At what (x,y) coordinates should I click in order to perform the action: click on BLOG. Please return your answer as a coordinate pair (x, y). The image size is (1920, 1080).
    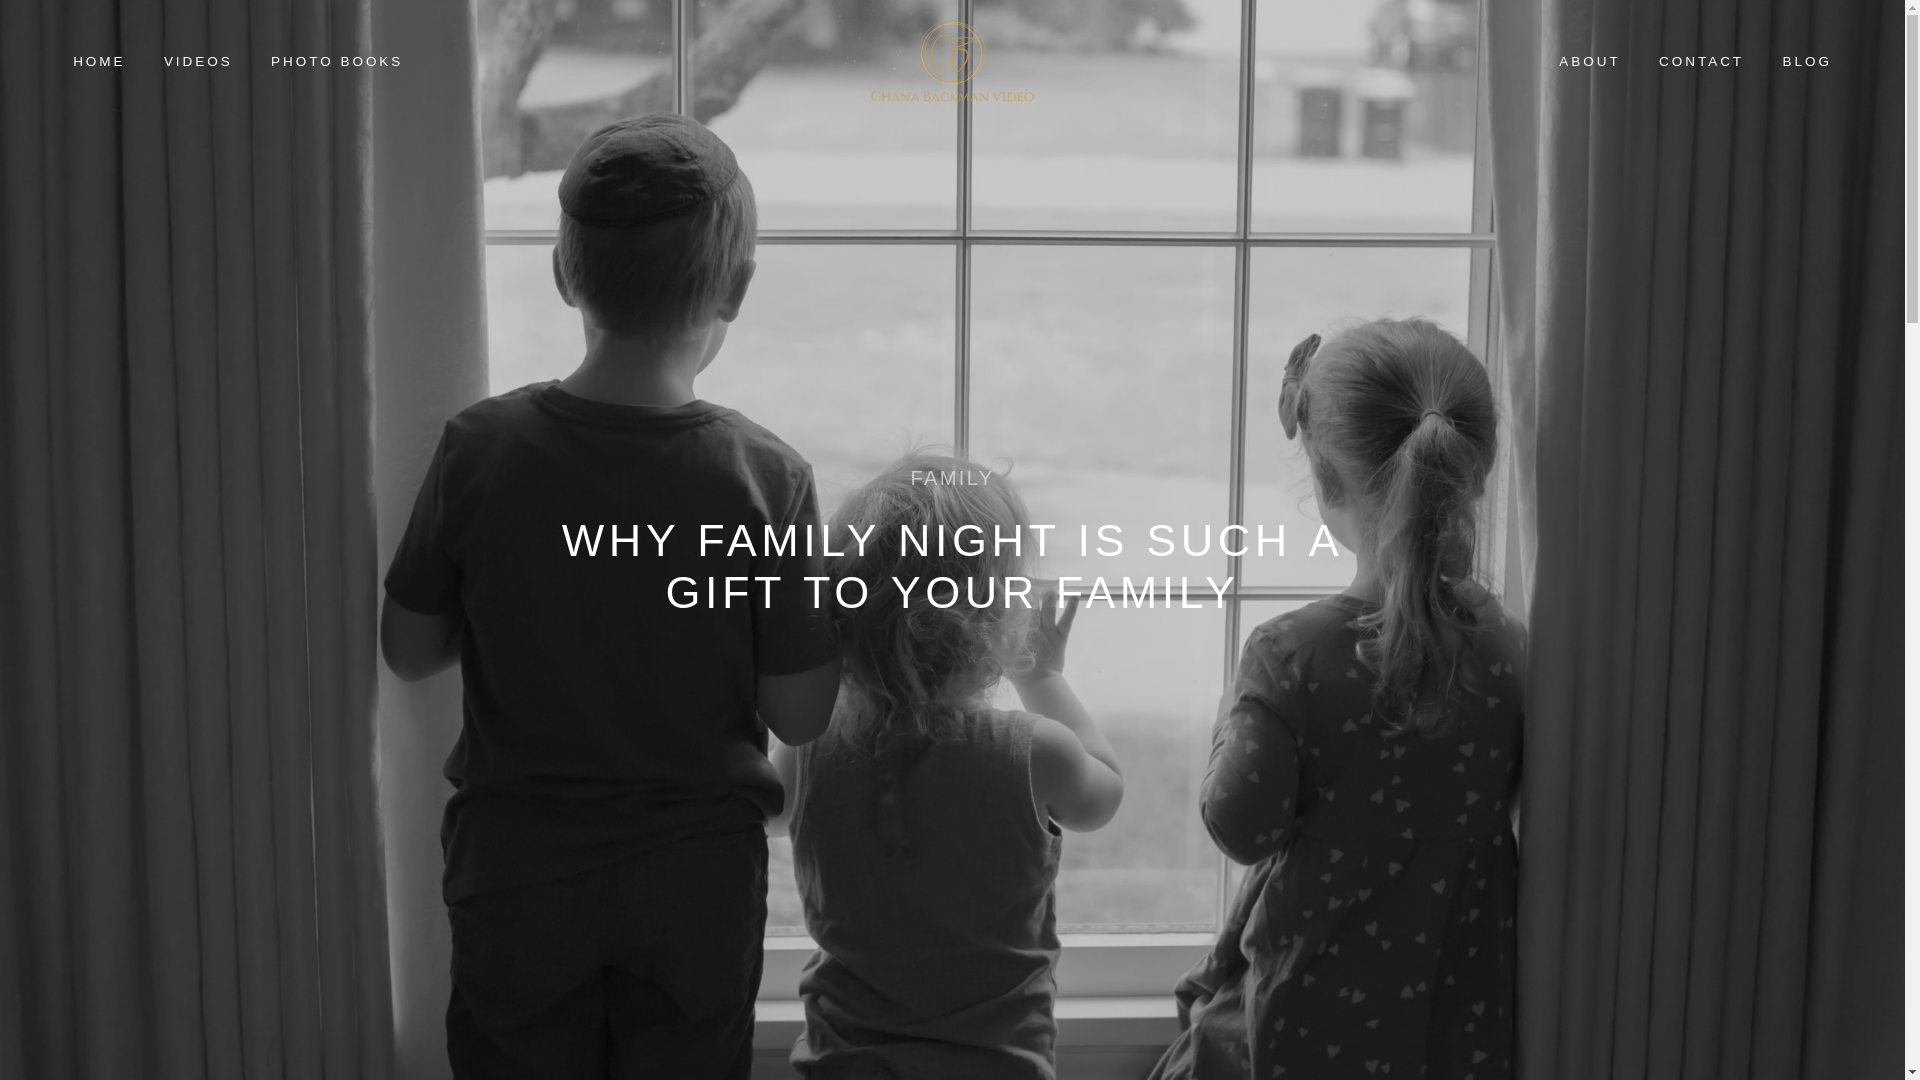
    Looking at the image, I should click on (1806, 62).